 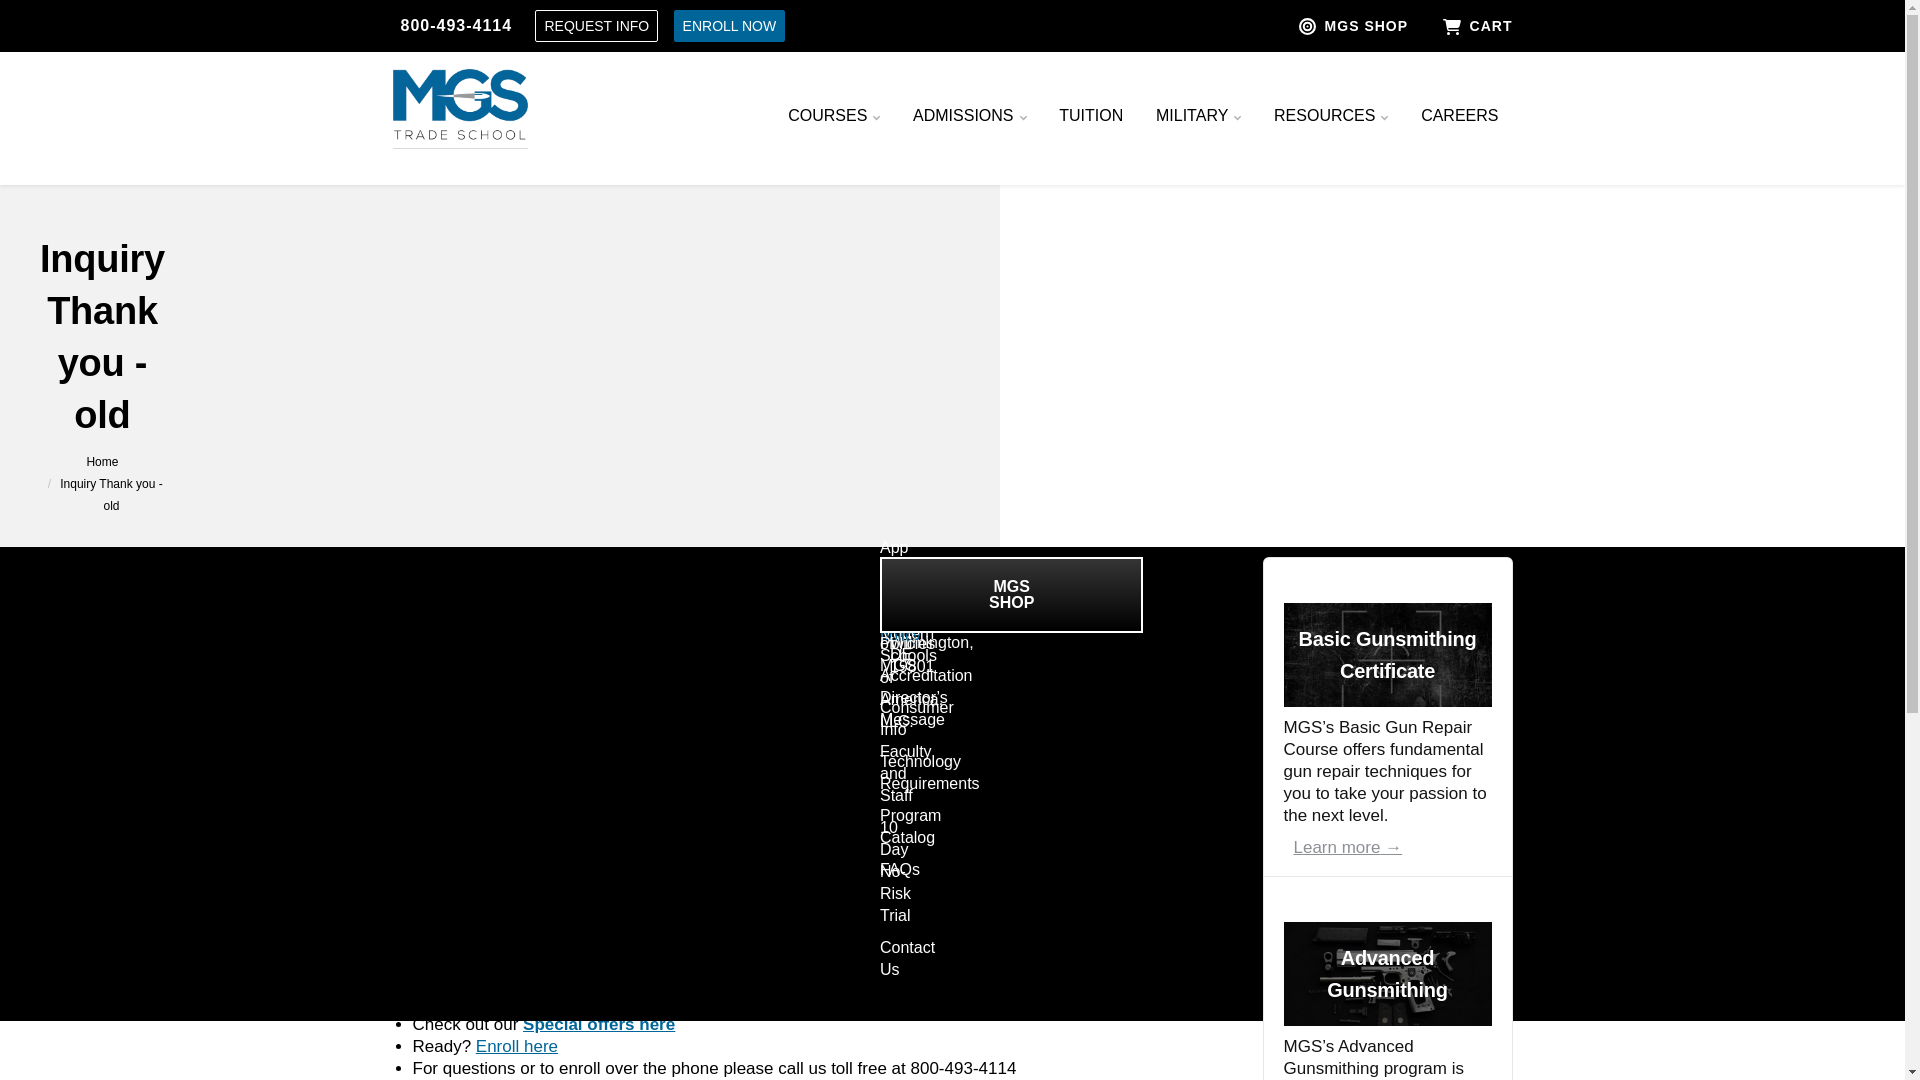 What do you see at coordinates (596, 26) in the screenshot?
I see `REQUEST INFO` at bounding box center [596, 26].